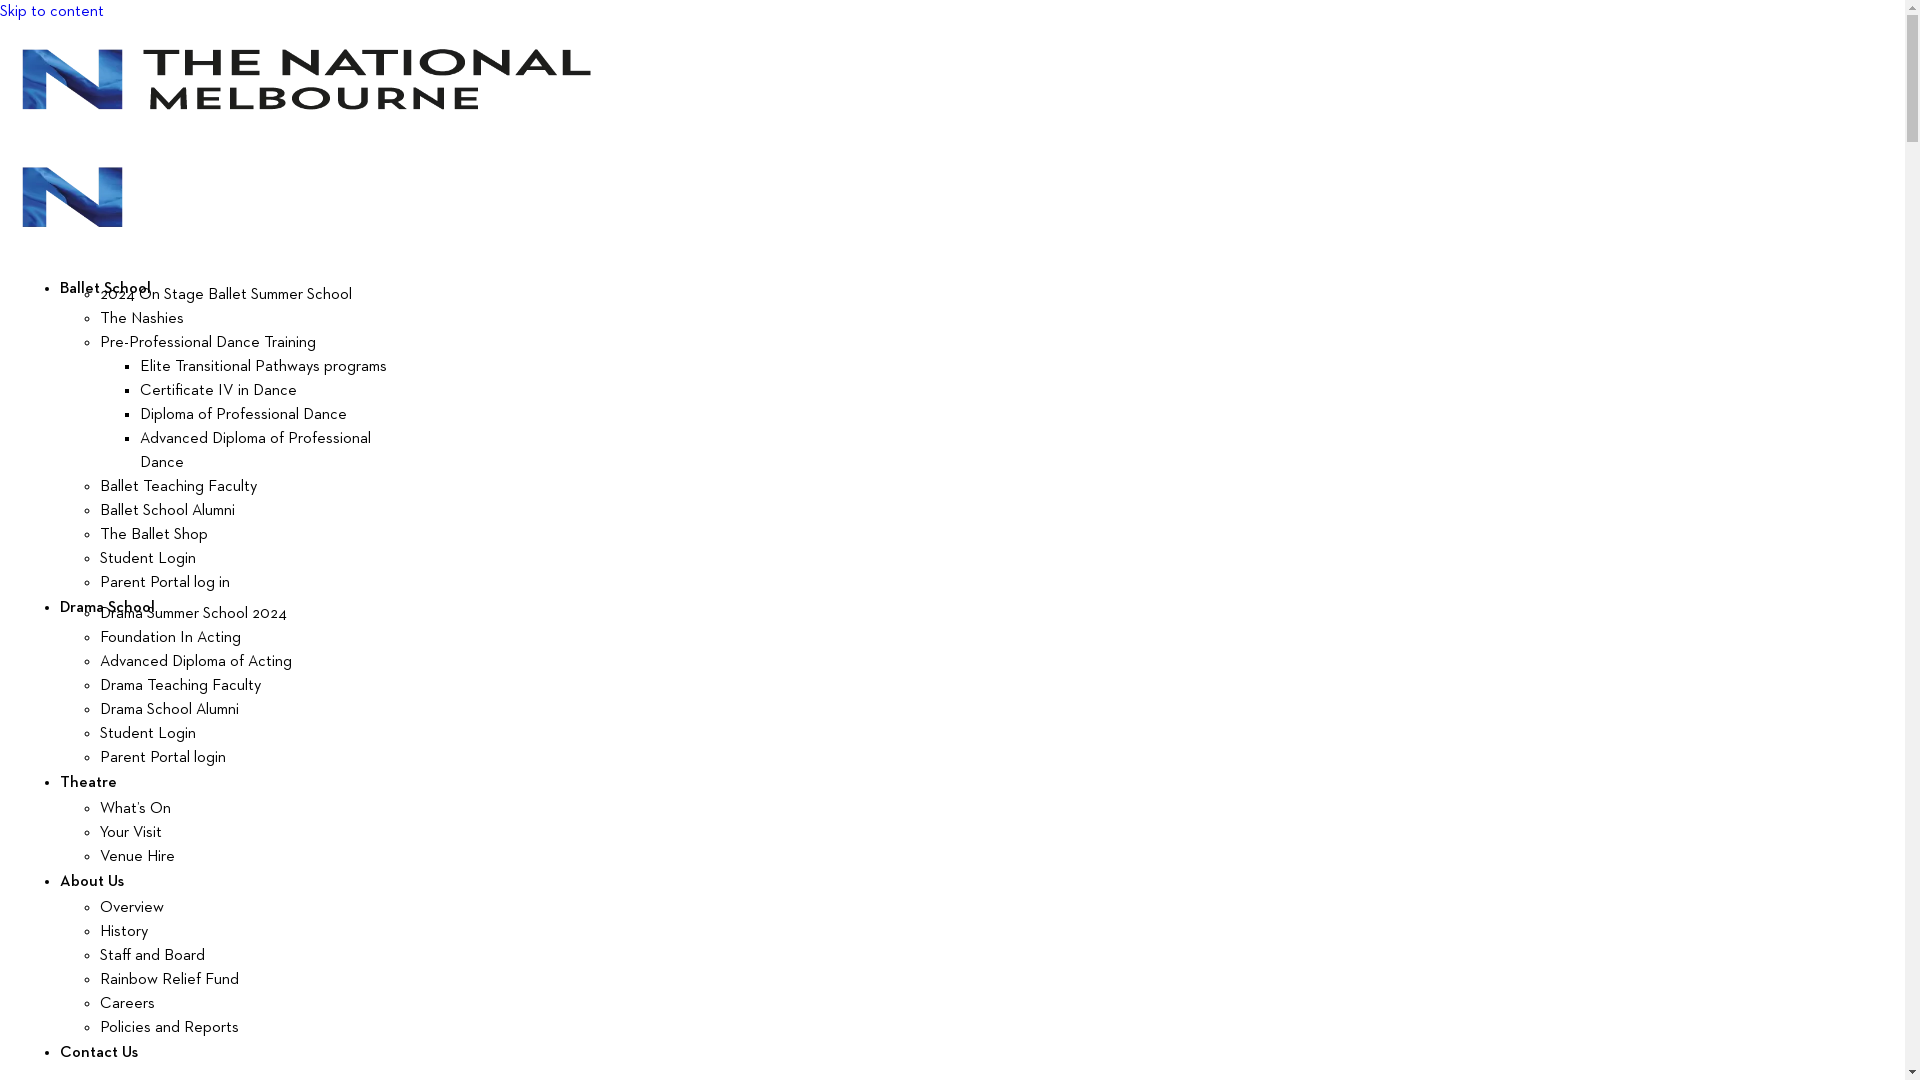 The width and height of the screenshot is (1920, 1080). Describe the element at coordinates (128, 1004) in the screenshot. I see `Careers` at that location.